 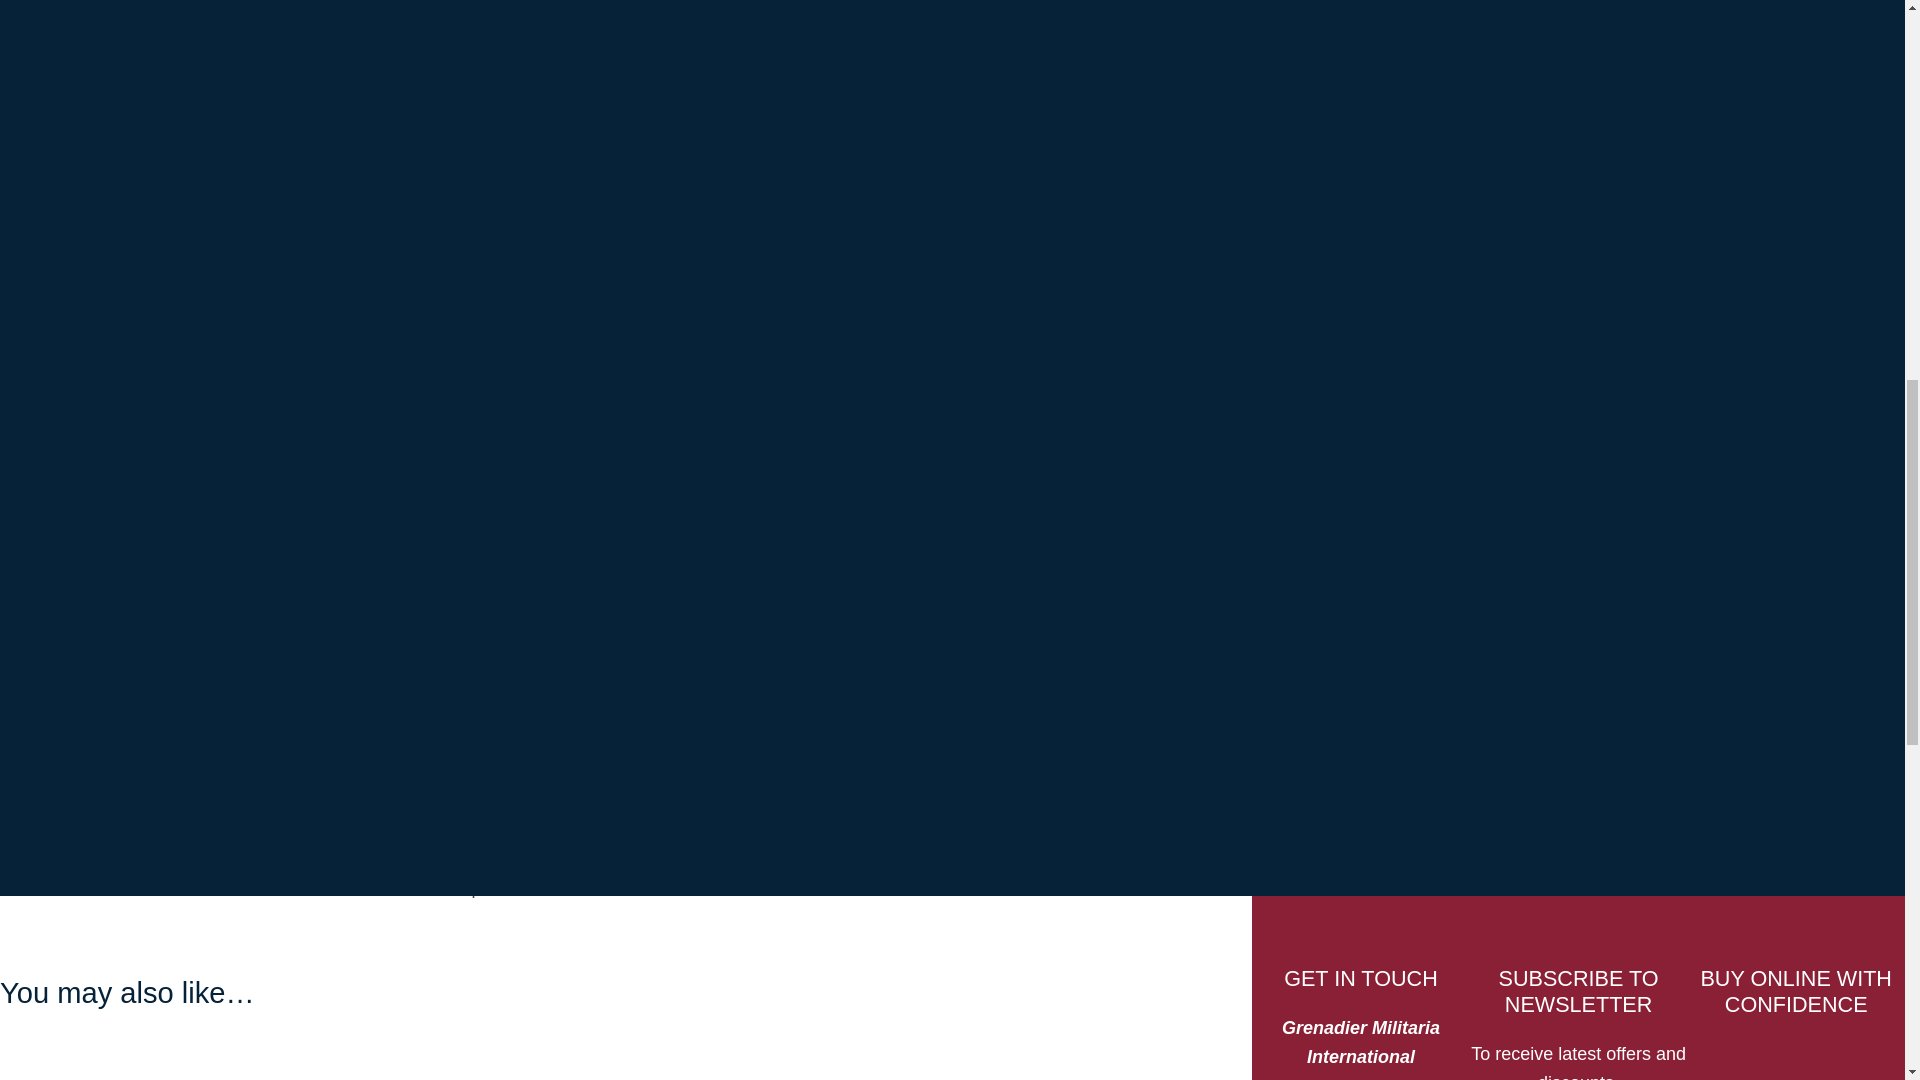 What do you see at coordinates (869, 214) in the screenshot?
I see `PayPal` at bounding box center [869, 214].